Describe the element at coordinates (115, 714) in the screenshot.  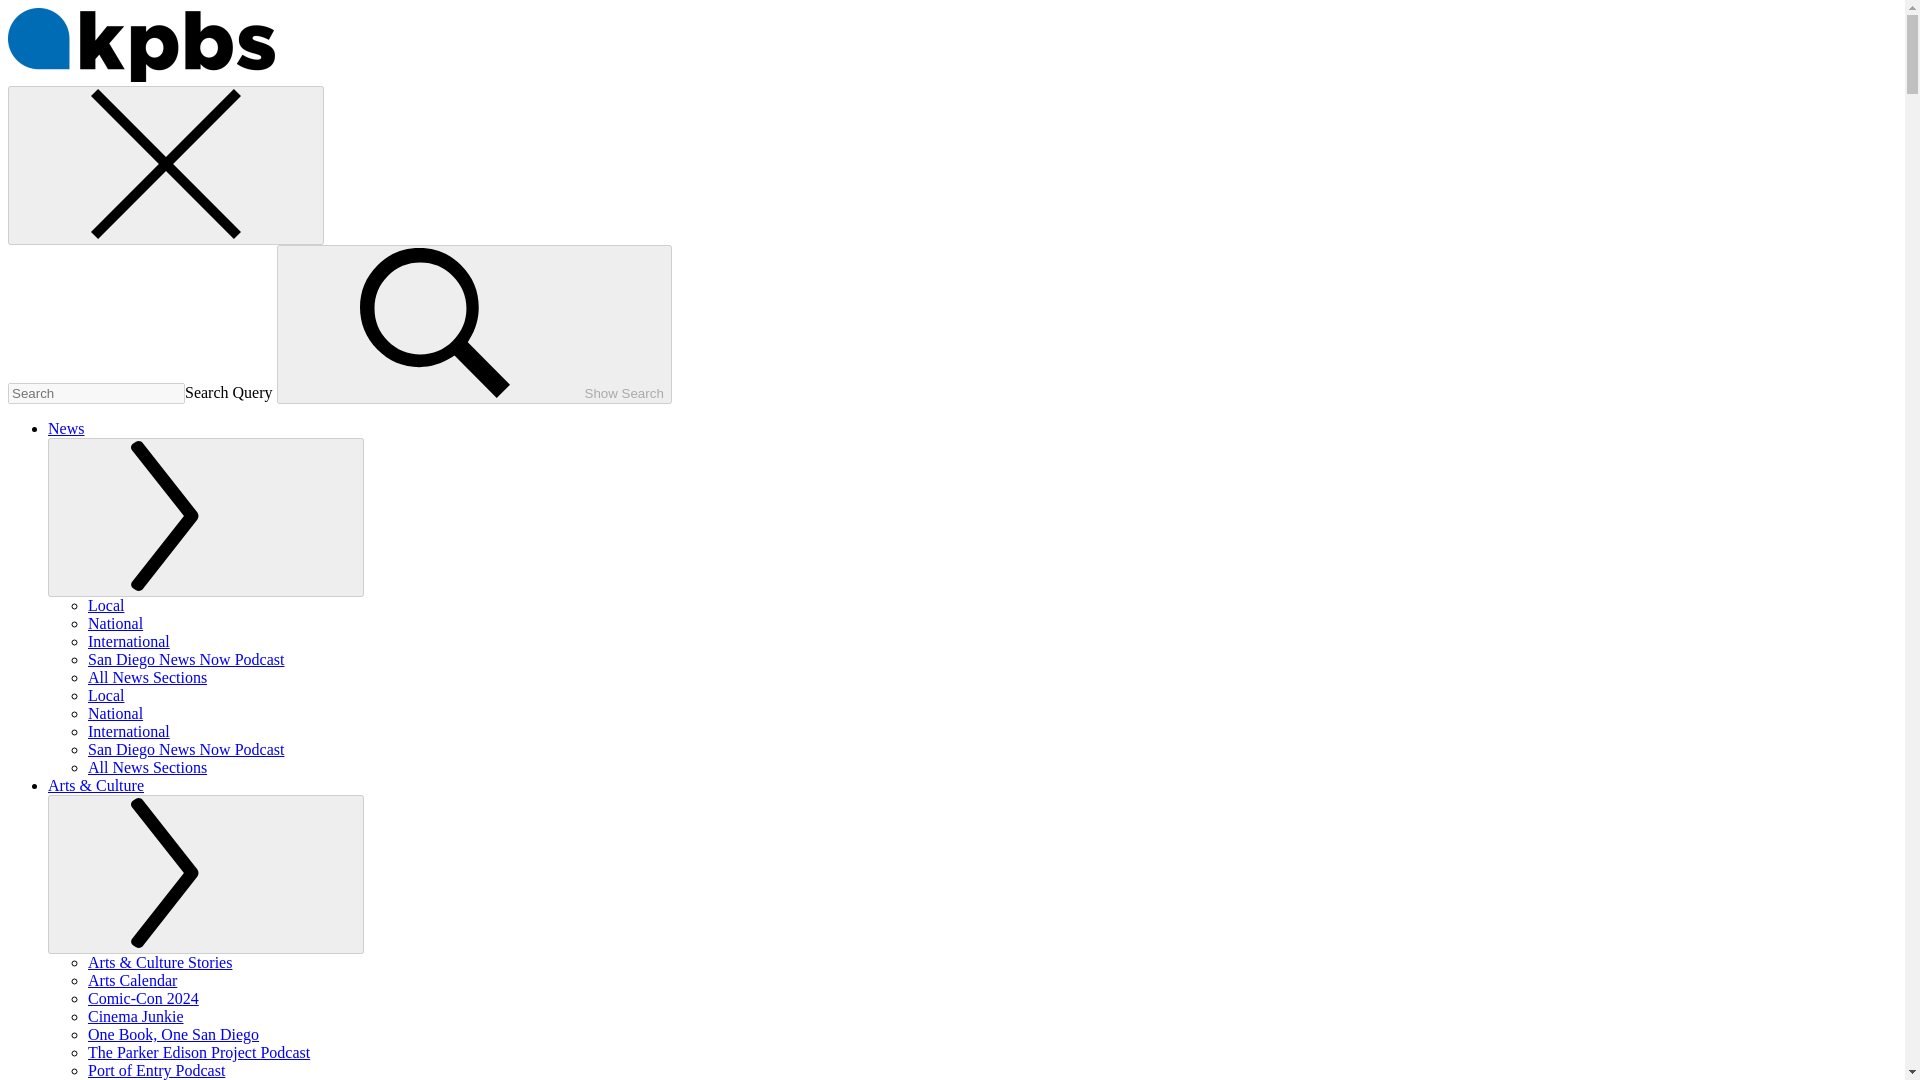
I see `National` at that location.